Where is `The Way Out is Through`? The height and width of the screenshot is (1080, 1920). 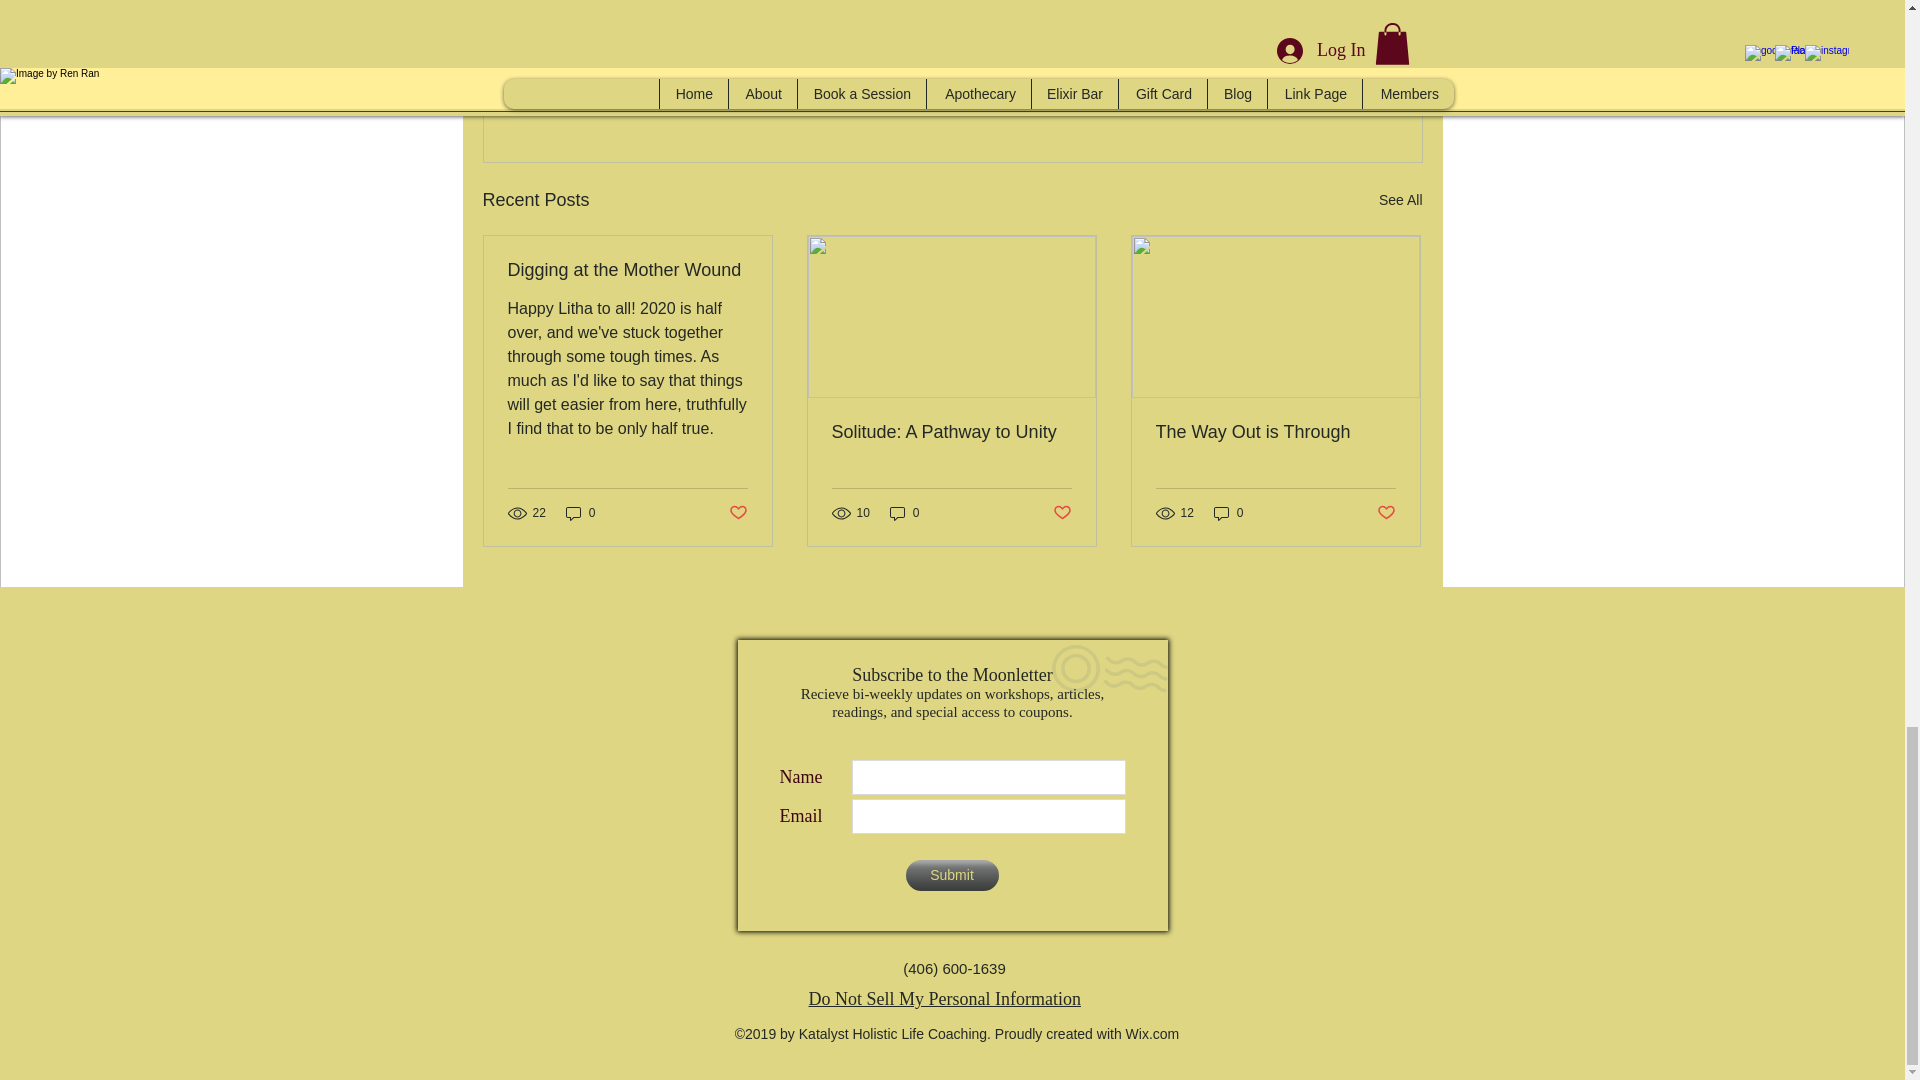 The Way Out is Through is located at coordinates (1275, 432).